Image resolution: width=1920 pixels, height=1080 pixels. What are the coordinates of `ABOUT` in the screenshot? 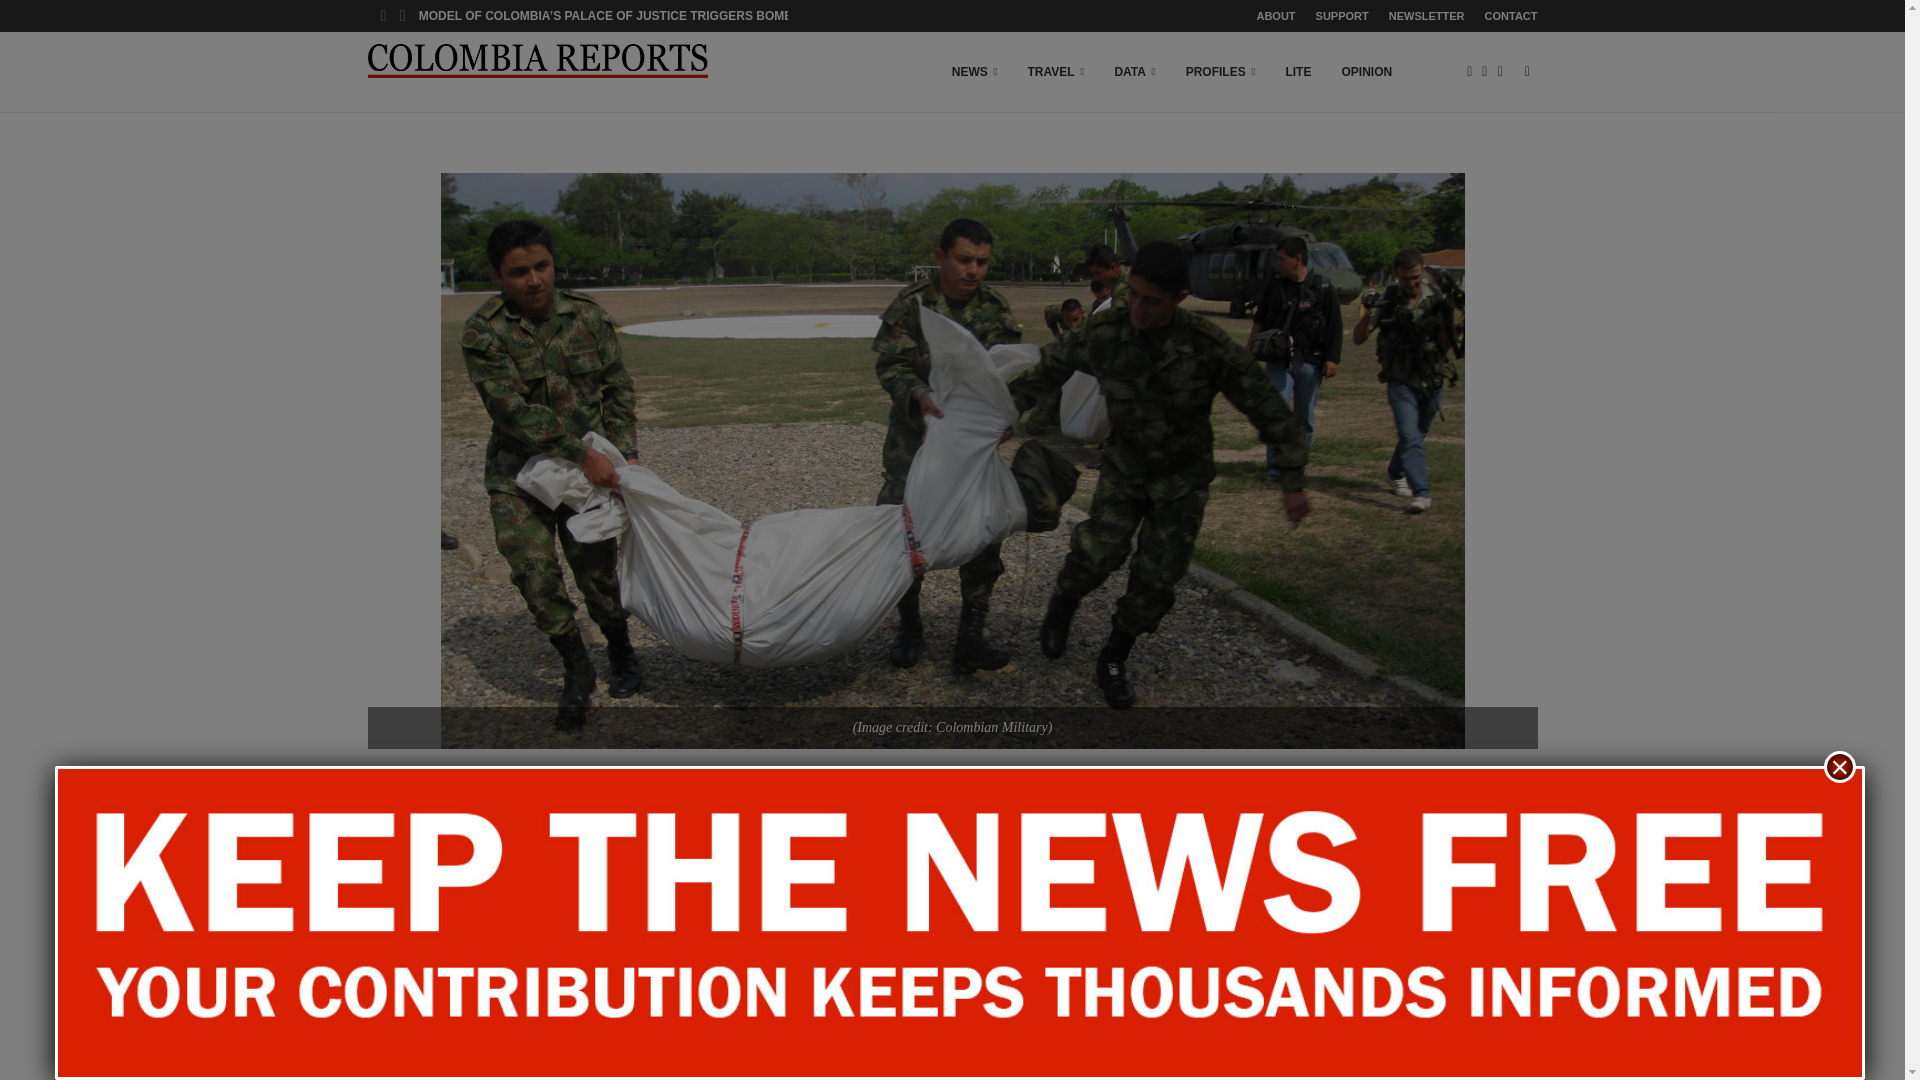 It's located at (1274, 16).